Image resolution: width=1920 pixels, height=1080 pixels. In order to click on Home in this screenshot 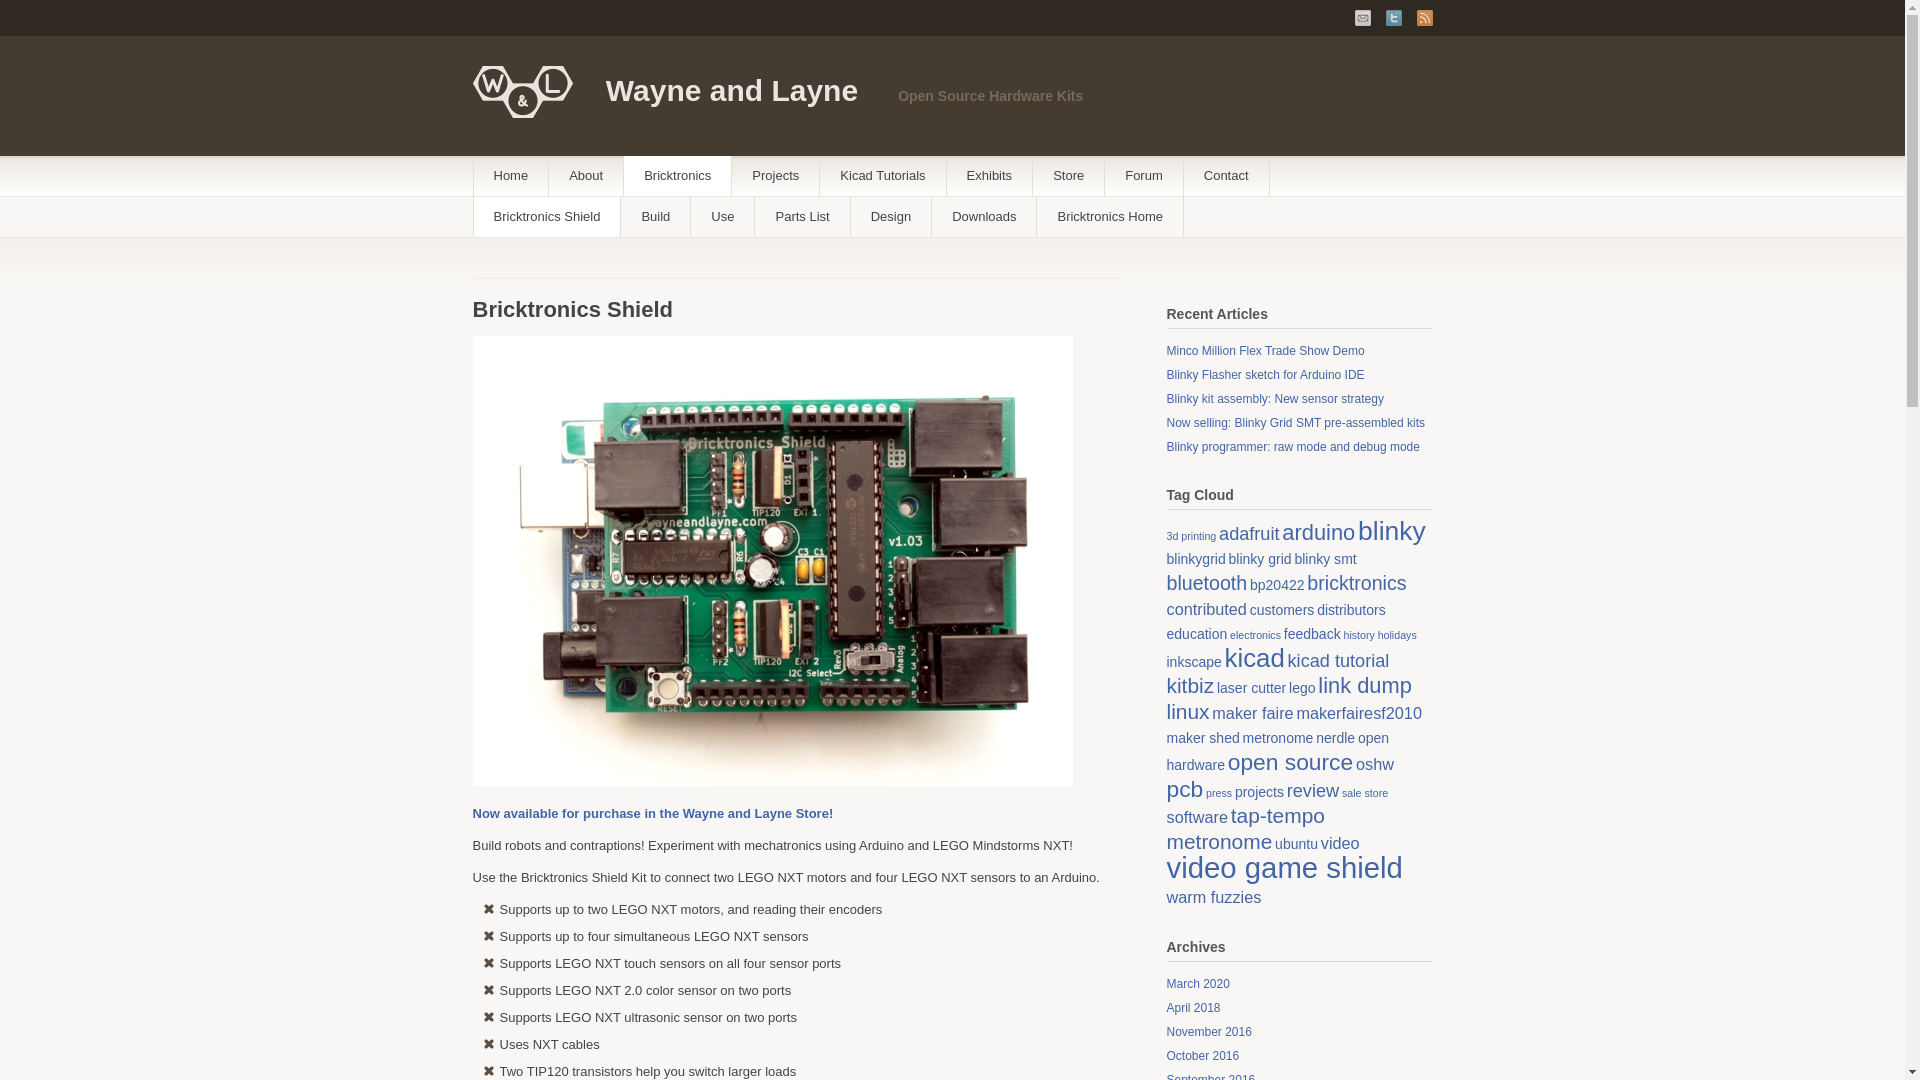, I will do `click(512, 175)`.